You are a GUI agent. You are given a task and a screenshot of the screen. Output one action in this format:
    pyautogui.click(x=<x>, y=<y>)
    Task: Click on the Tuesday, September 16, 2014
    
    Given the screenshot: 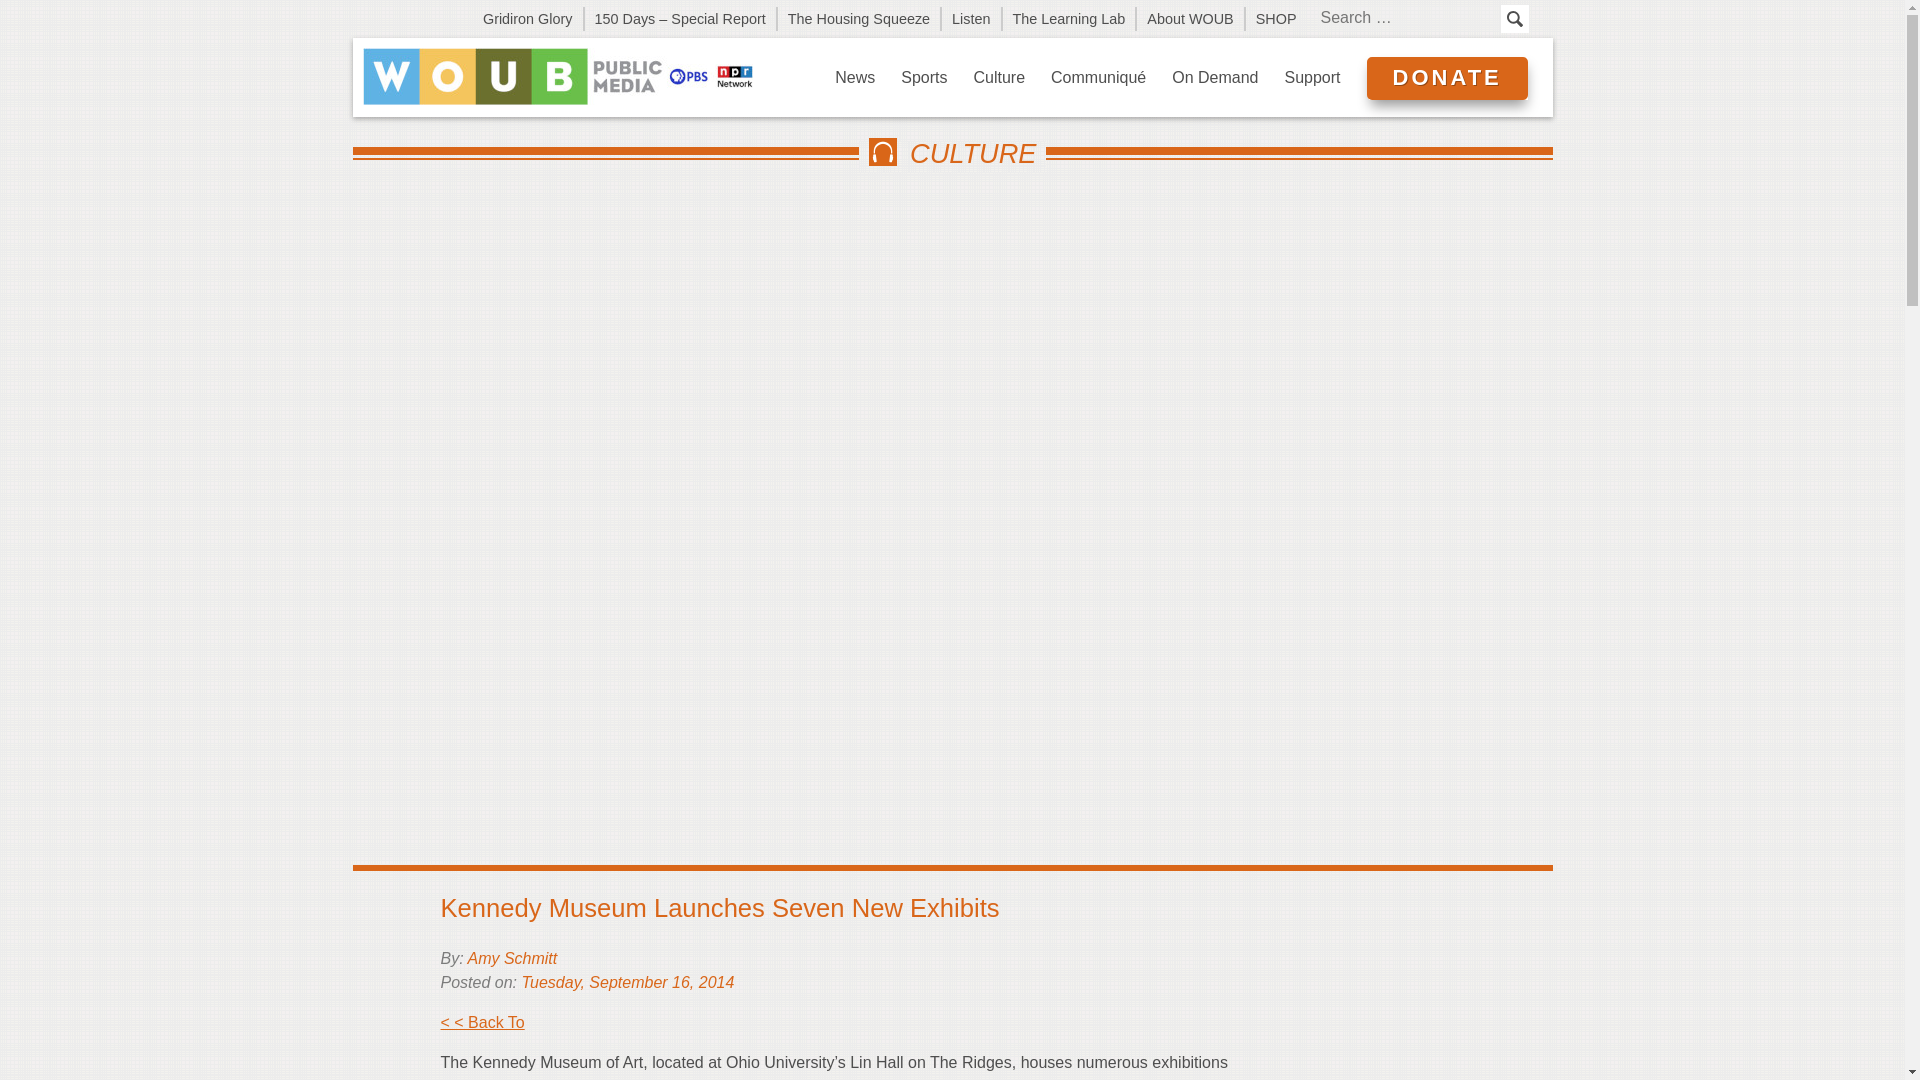 What is the action you would take?
    pyautogui.click(x=626, y=982)
    